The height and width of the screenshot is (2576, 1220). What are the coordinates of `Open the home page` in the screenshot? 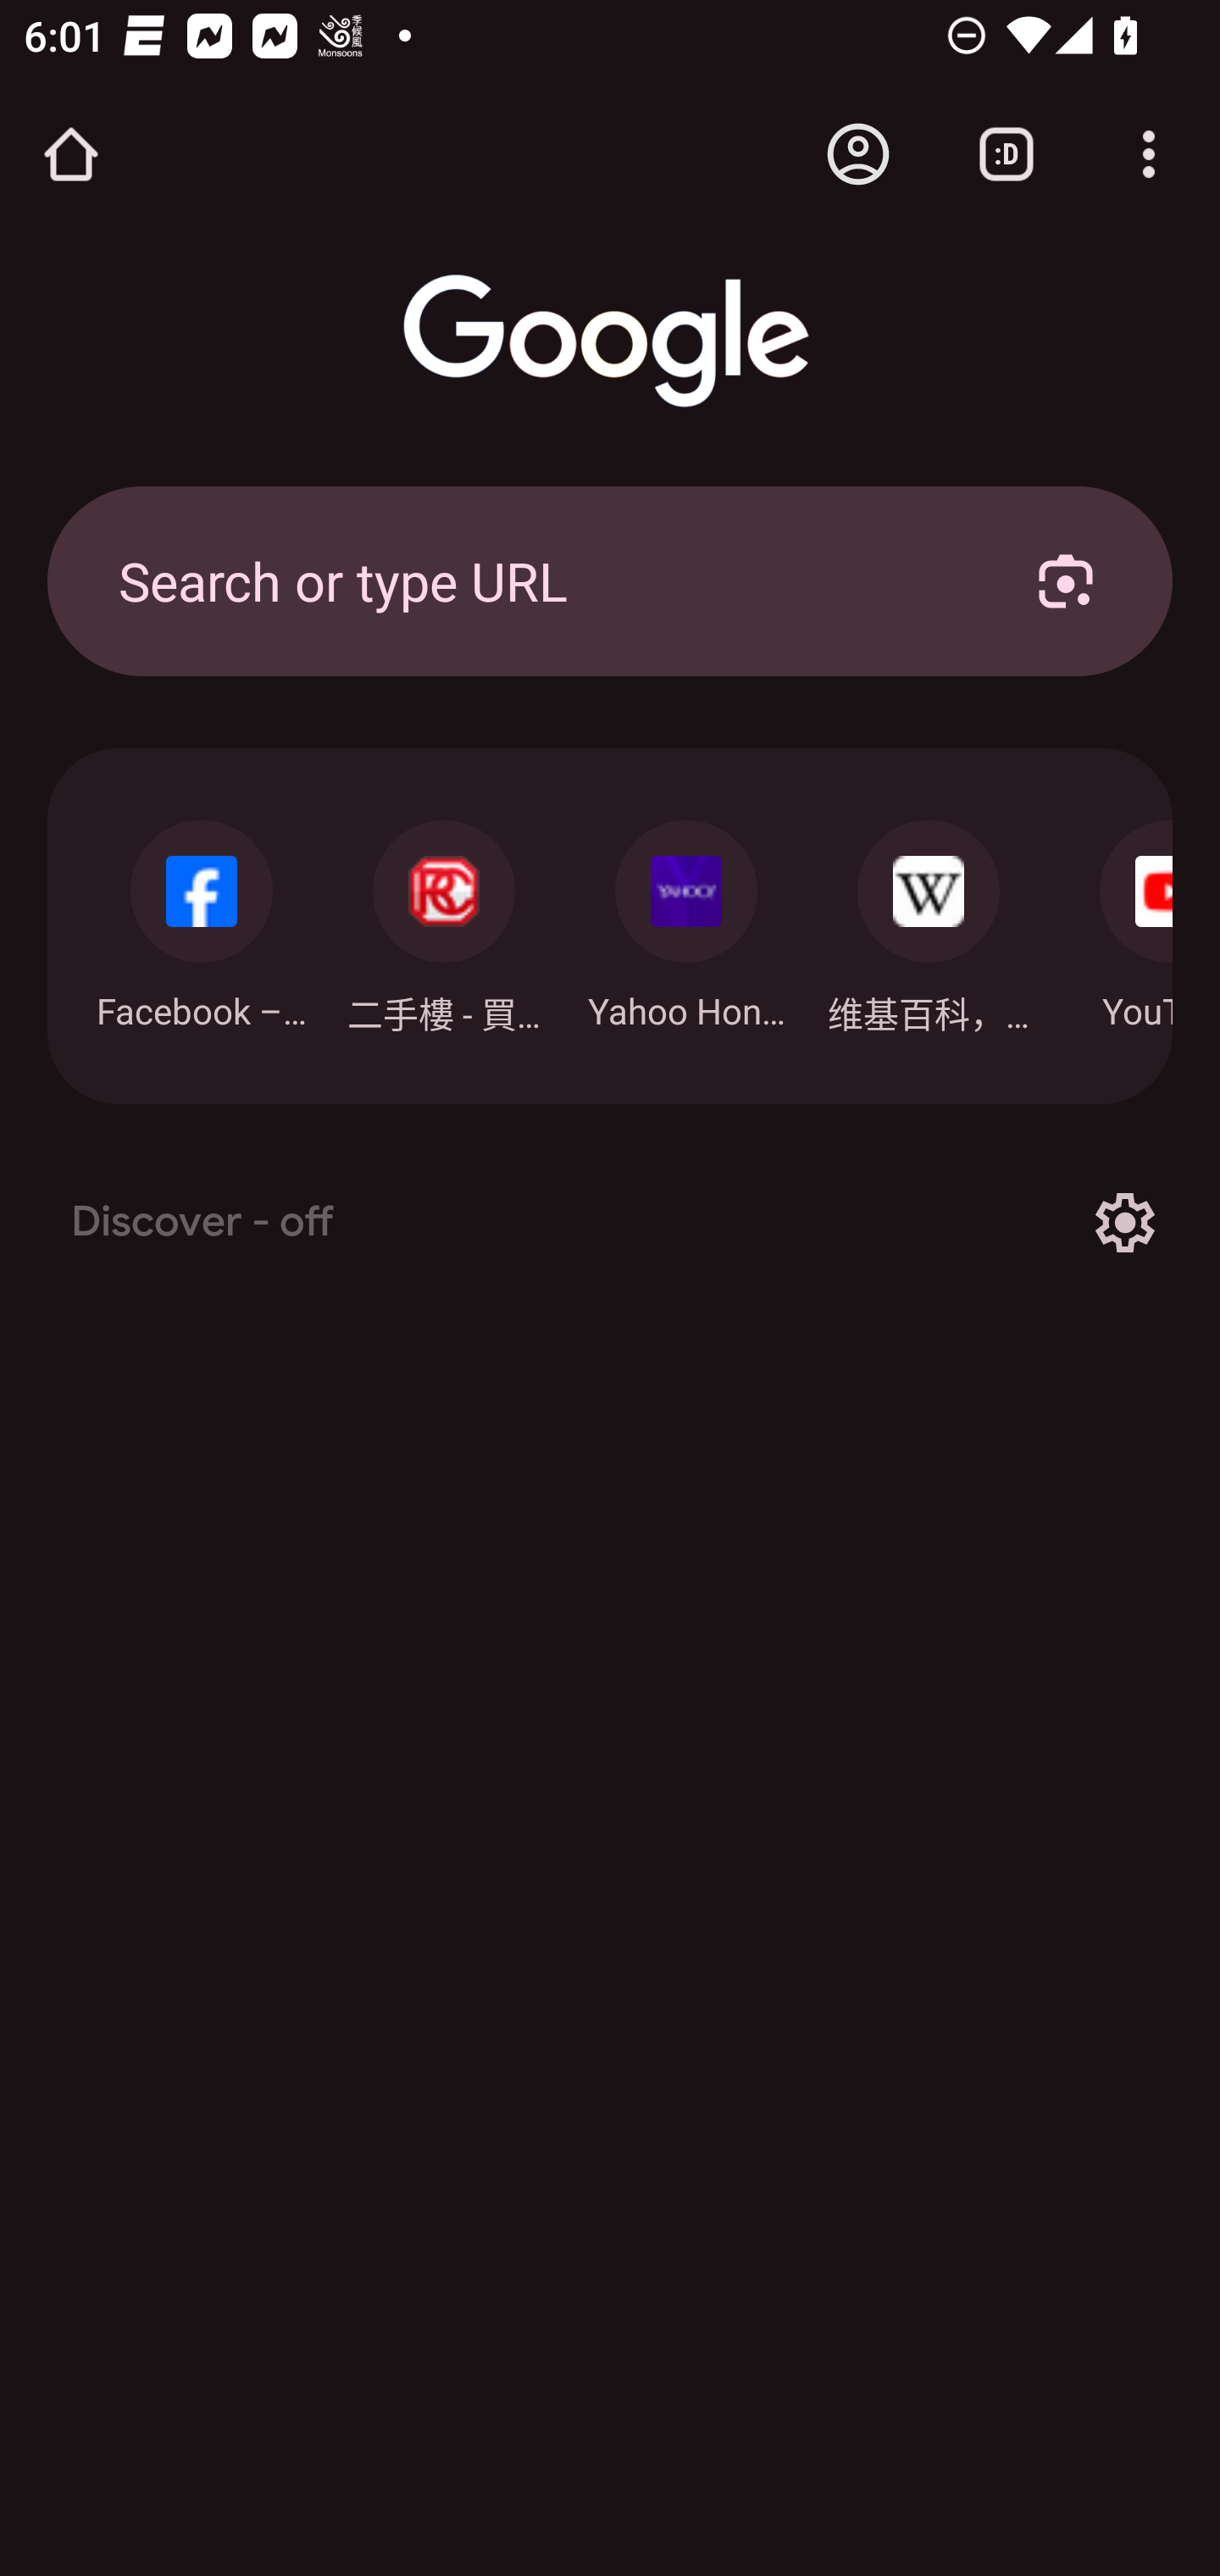 It's located at (71, 154).